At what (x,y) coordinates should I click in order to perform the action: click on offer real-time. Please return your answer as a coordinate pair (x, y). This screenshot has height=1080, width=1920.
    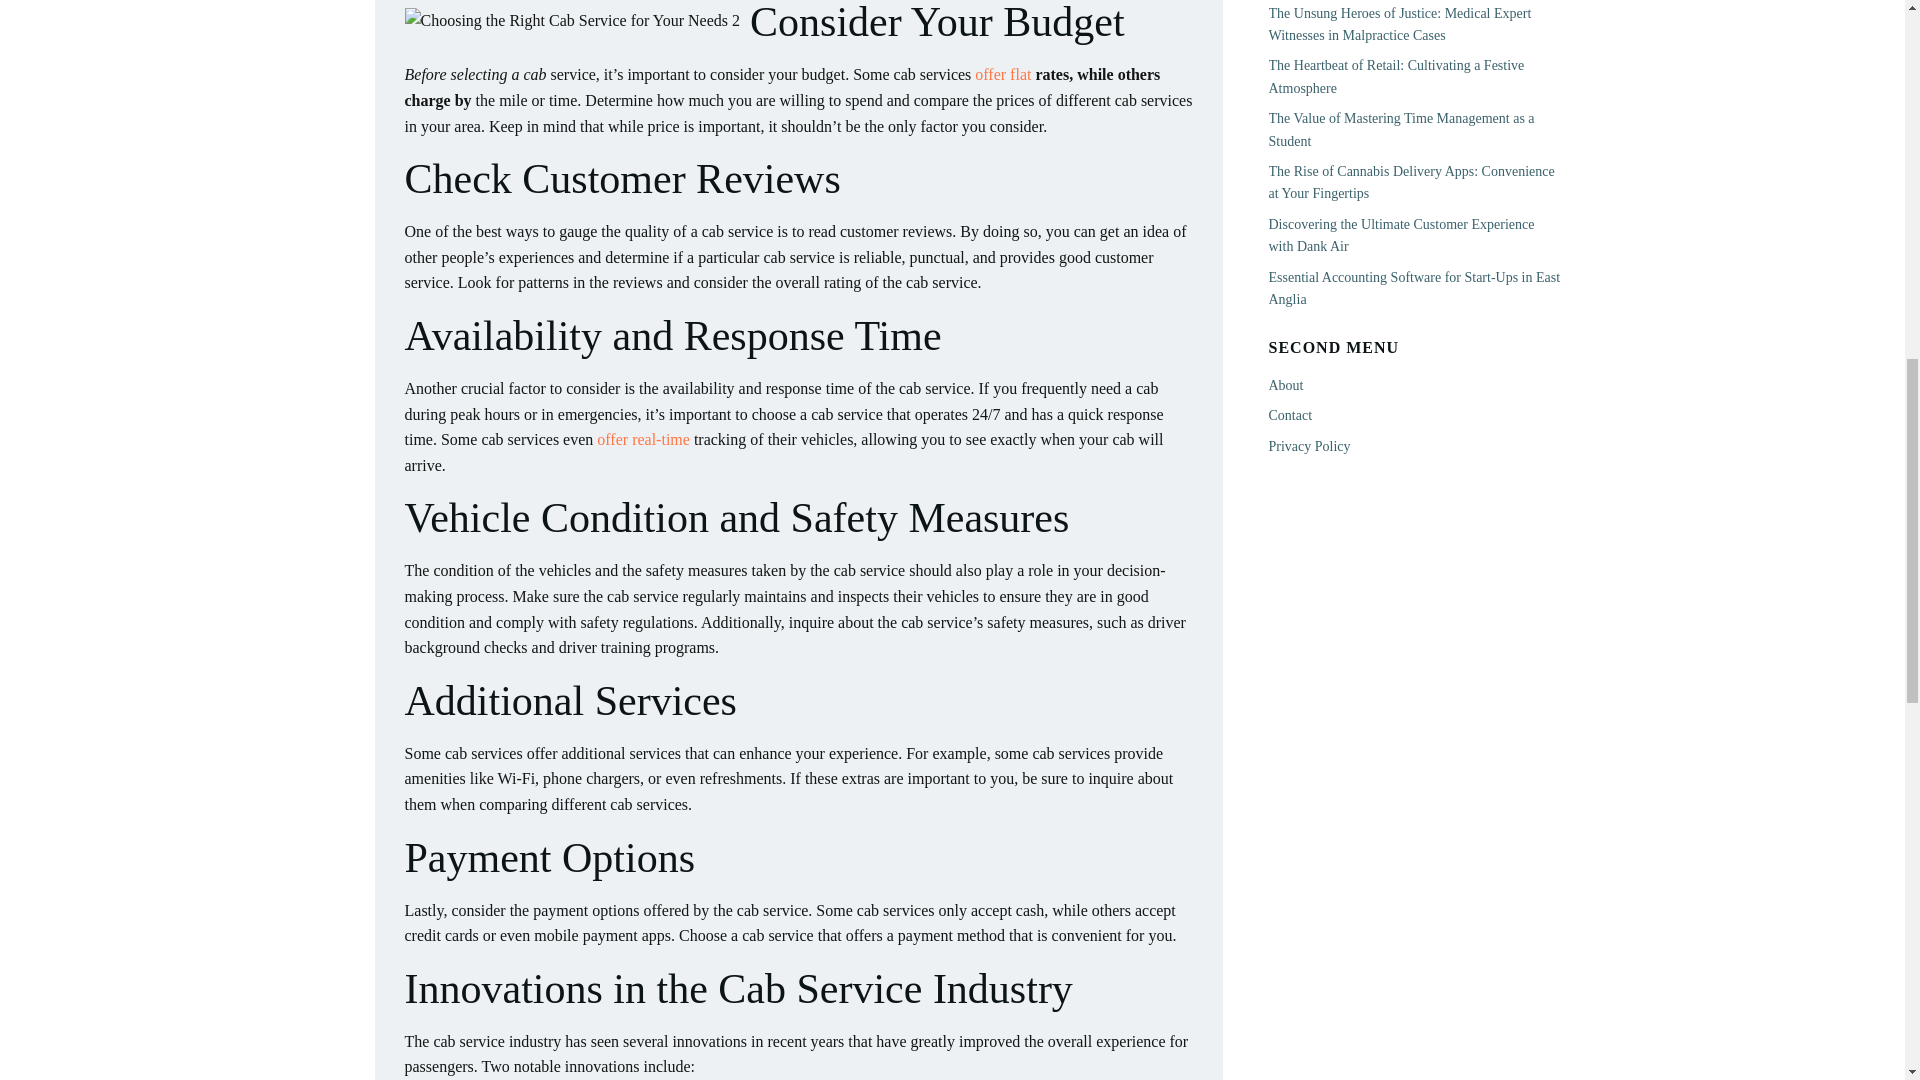
    Looking at the image, I should click on (643, 439).